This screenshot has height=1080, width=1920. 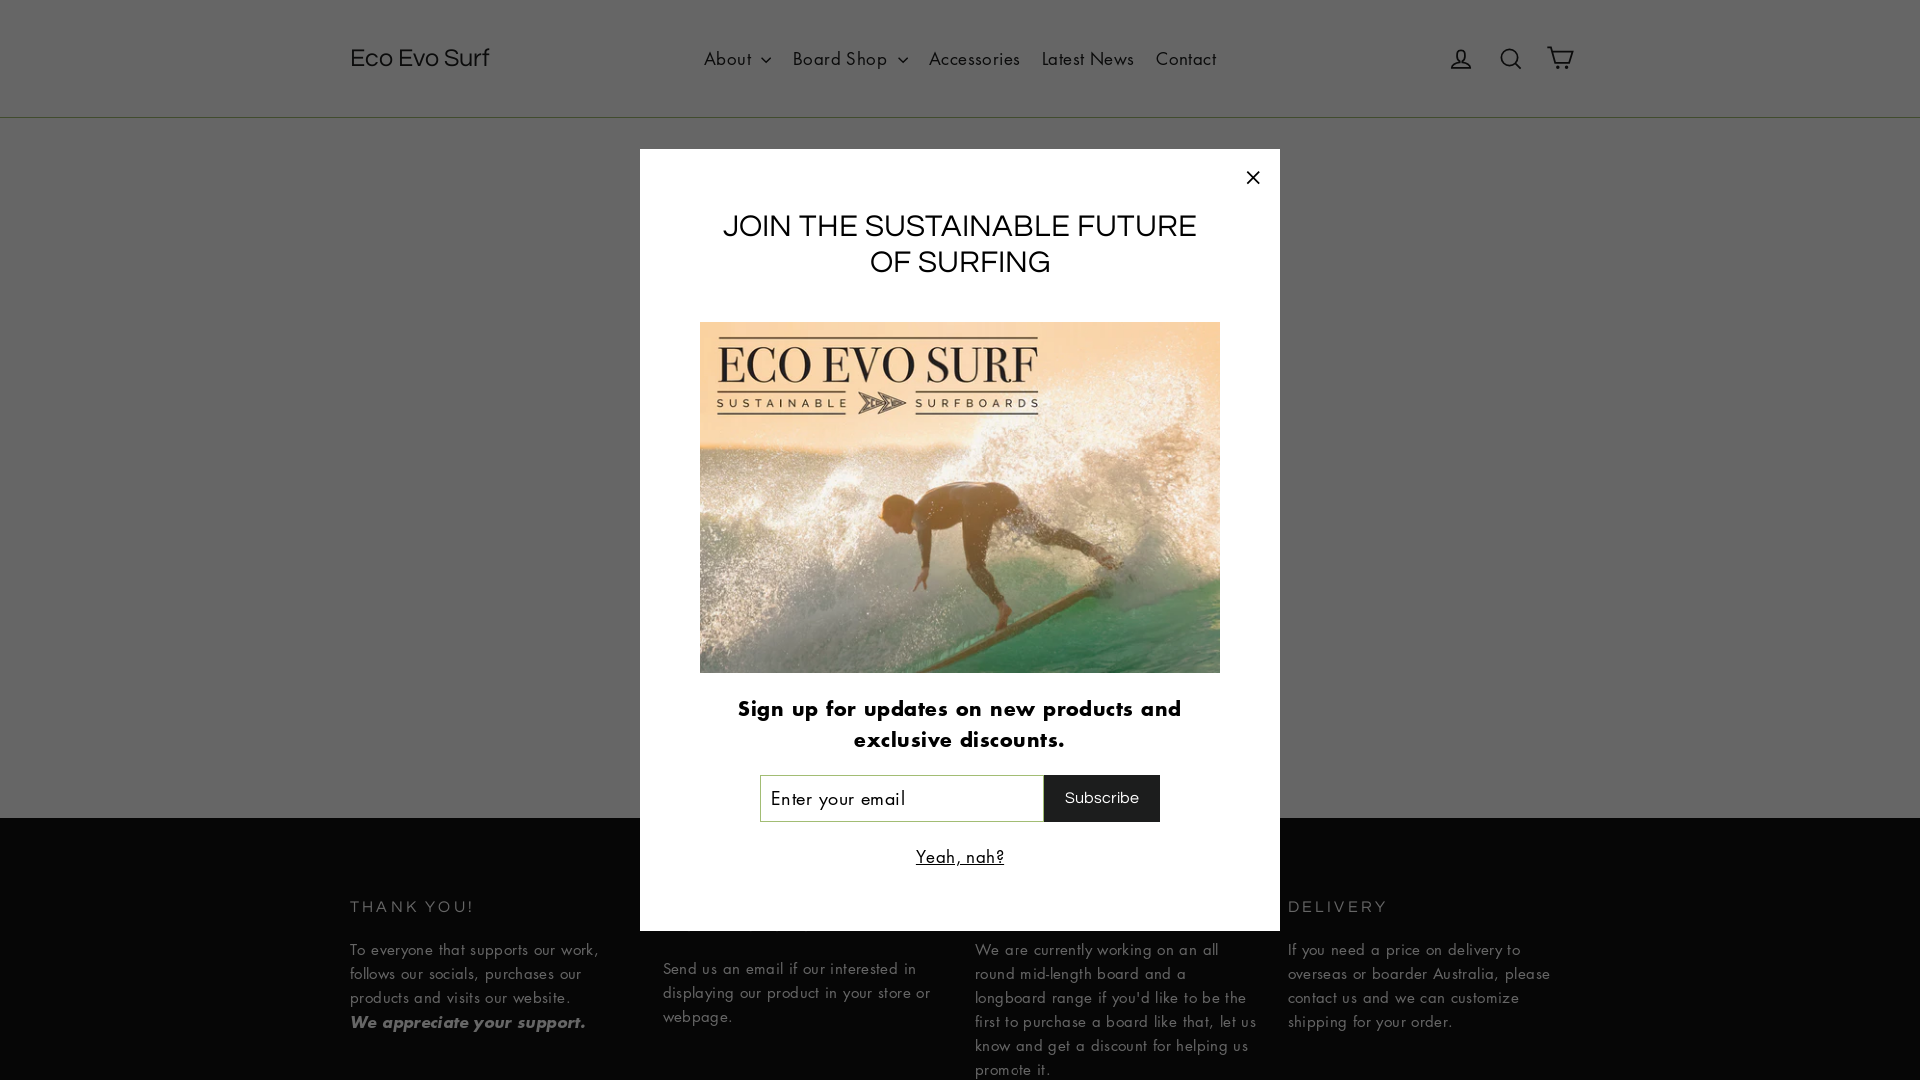 What do you see at coordinates (420, 58) in the screenshot?
I see `Eco Evo Surf` at bounding box center [420, 58].